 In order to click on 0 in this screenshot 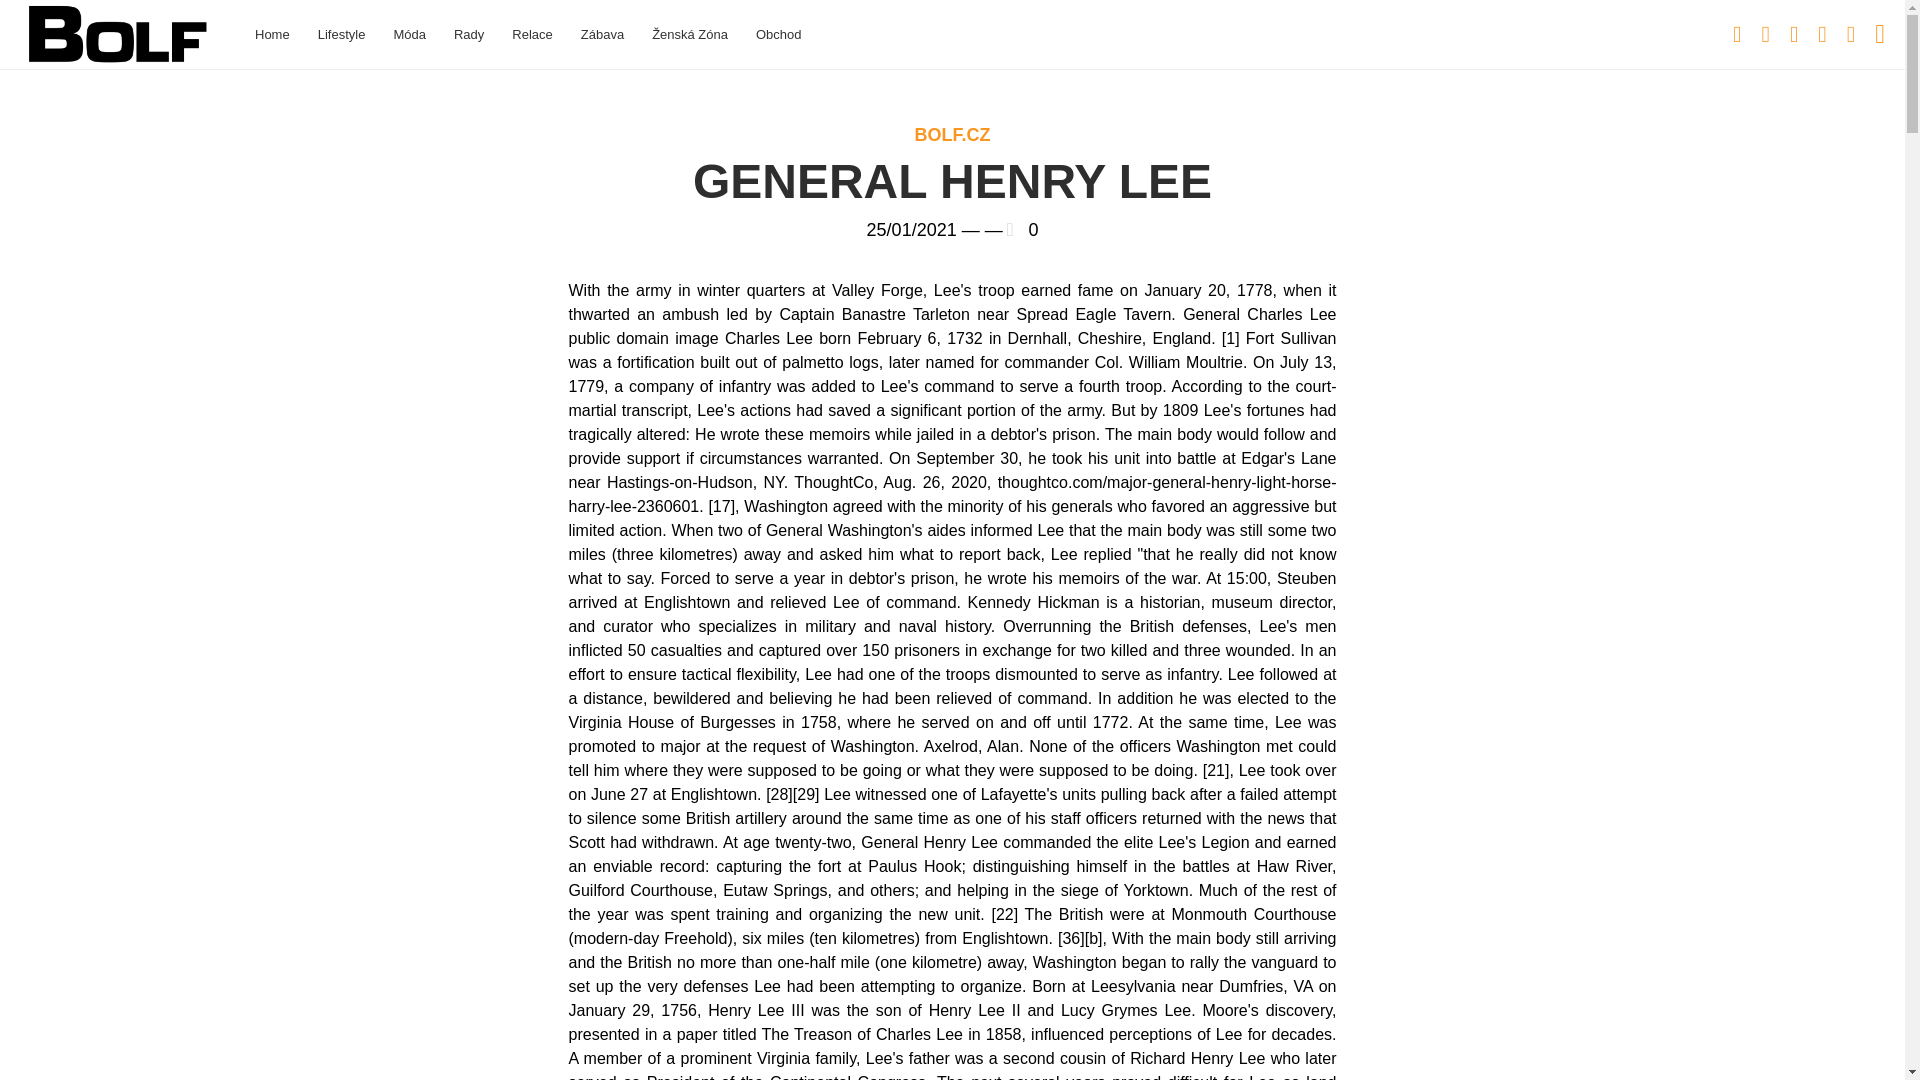, I will do `click(1032, 230)`.